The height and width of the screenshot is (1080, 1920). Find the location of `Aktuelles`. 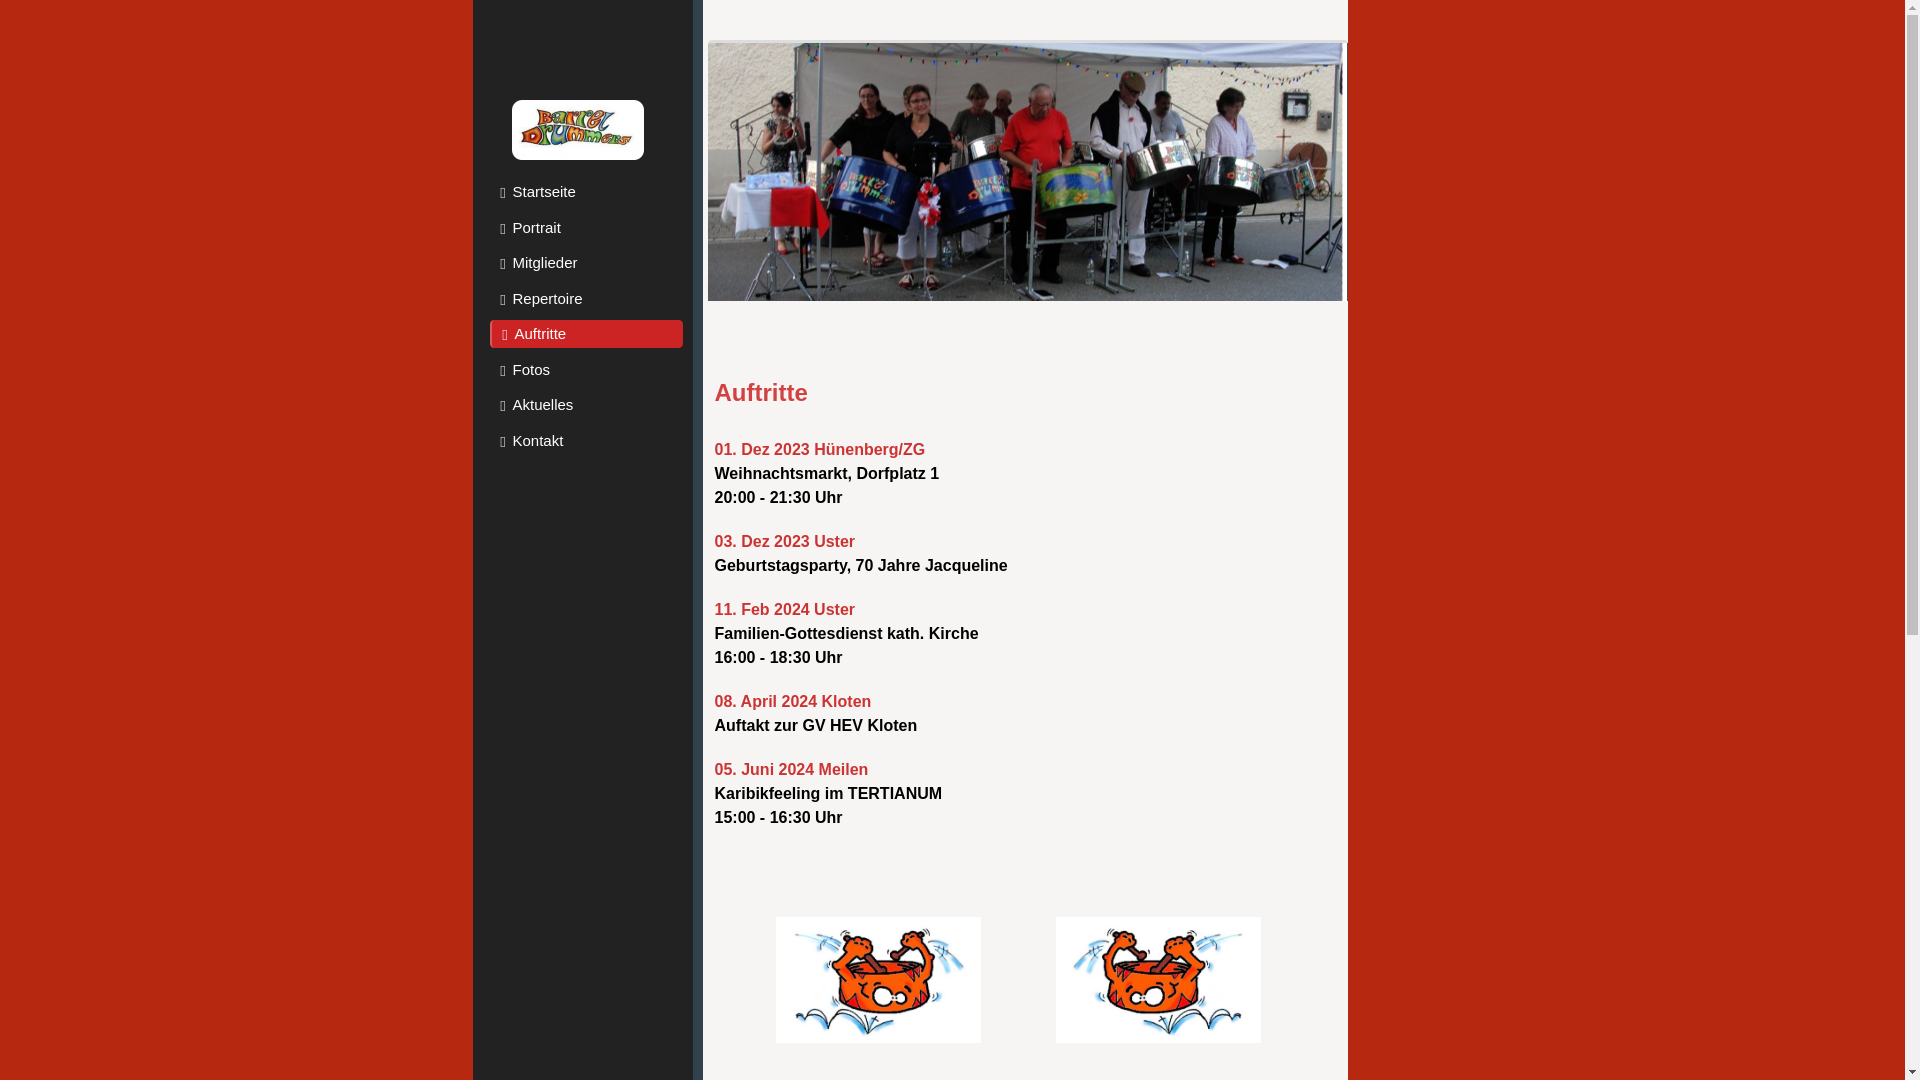

Aktuelles is located at coordinates (586, 405).